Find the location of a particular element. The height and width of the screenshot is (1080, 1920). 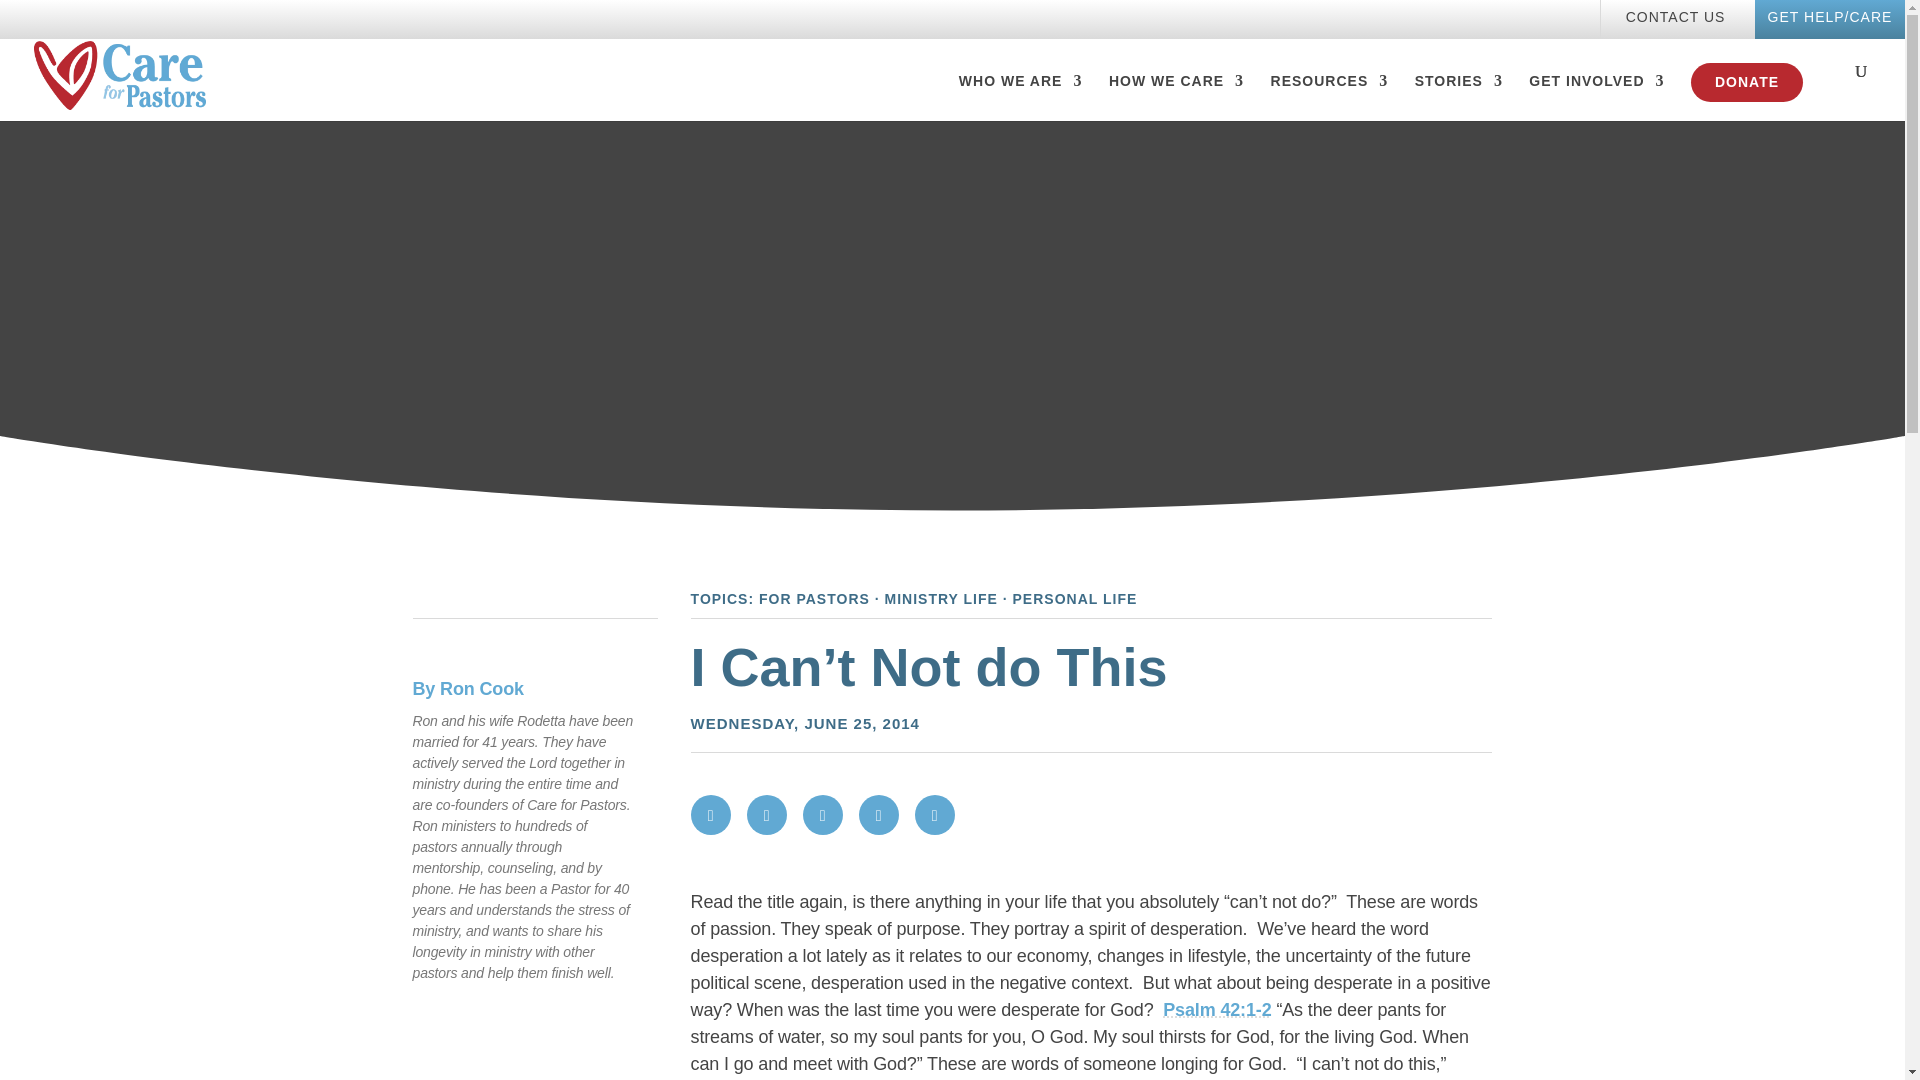

WHO WE ARE is located at coordinates (1020, 97).